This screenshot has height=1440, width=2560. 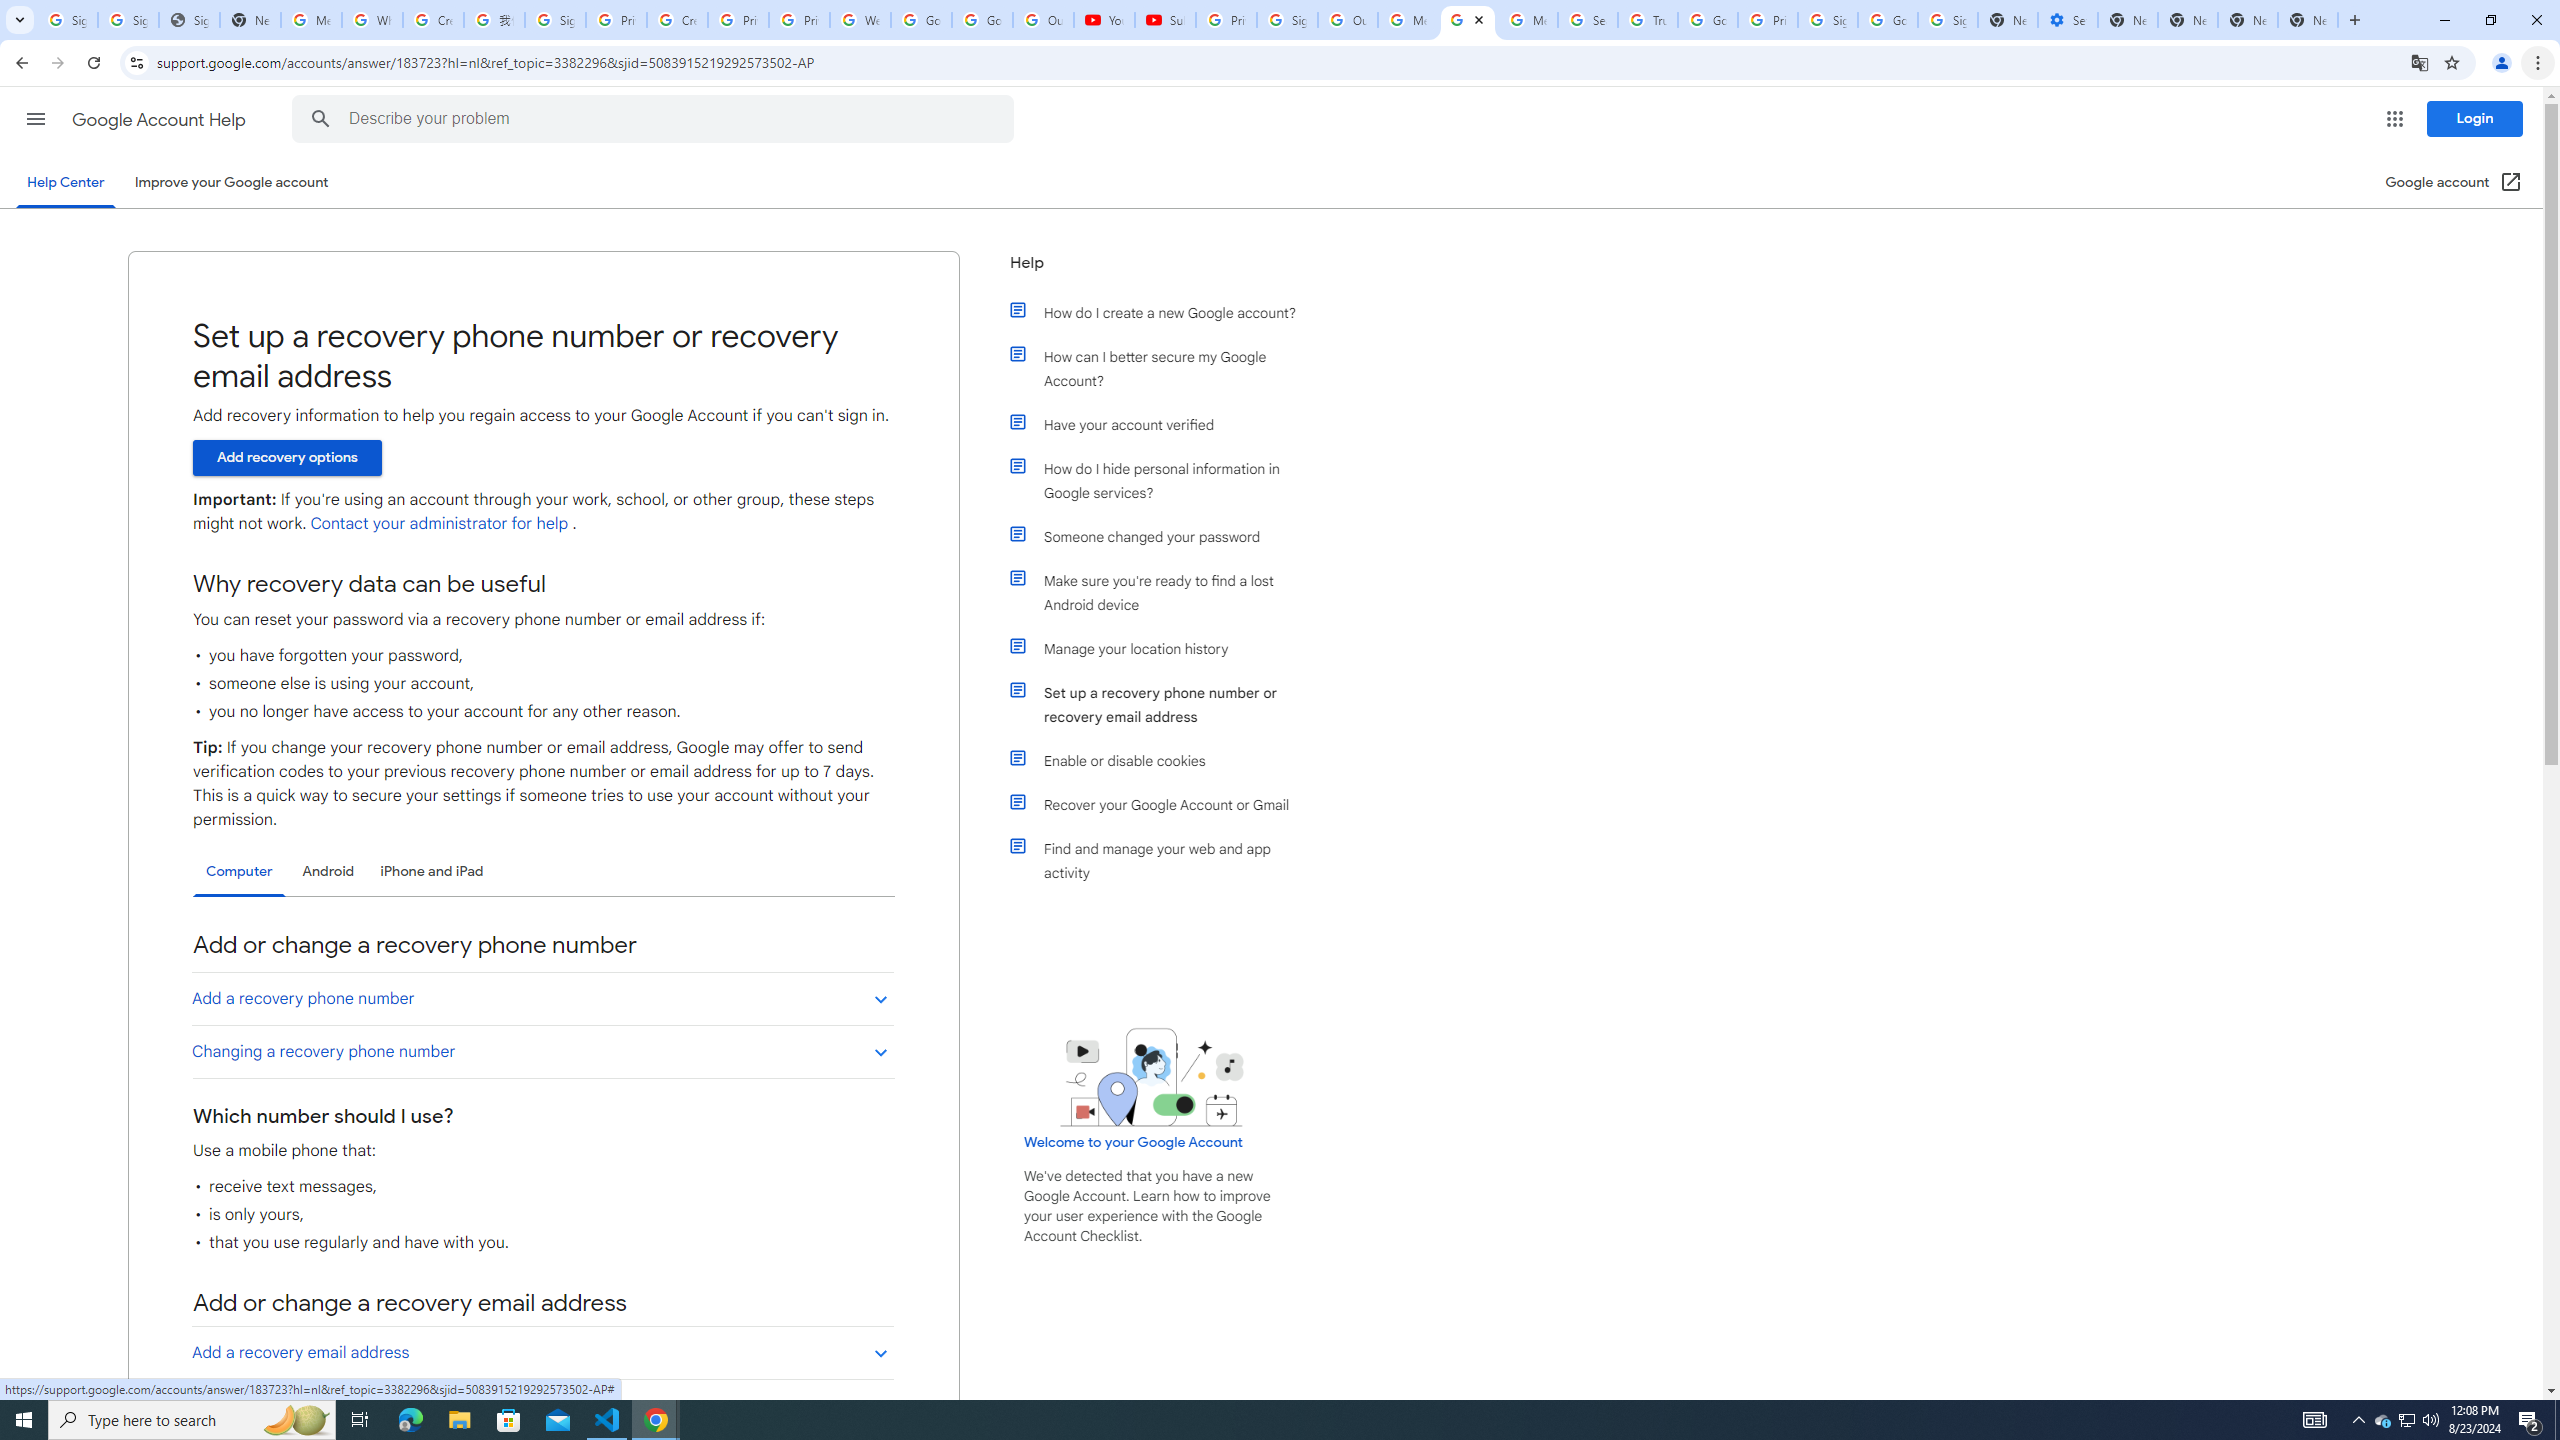 I want to click on Create your Google Account, so click(x=434, y=20).